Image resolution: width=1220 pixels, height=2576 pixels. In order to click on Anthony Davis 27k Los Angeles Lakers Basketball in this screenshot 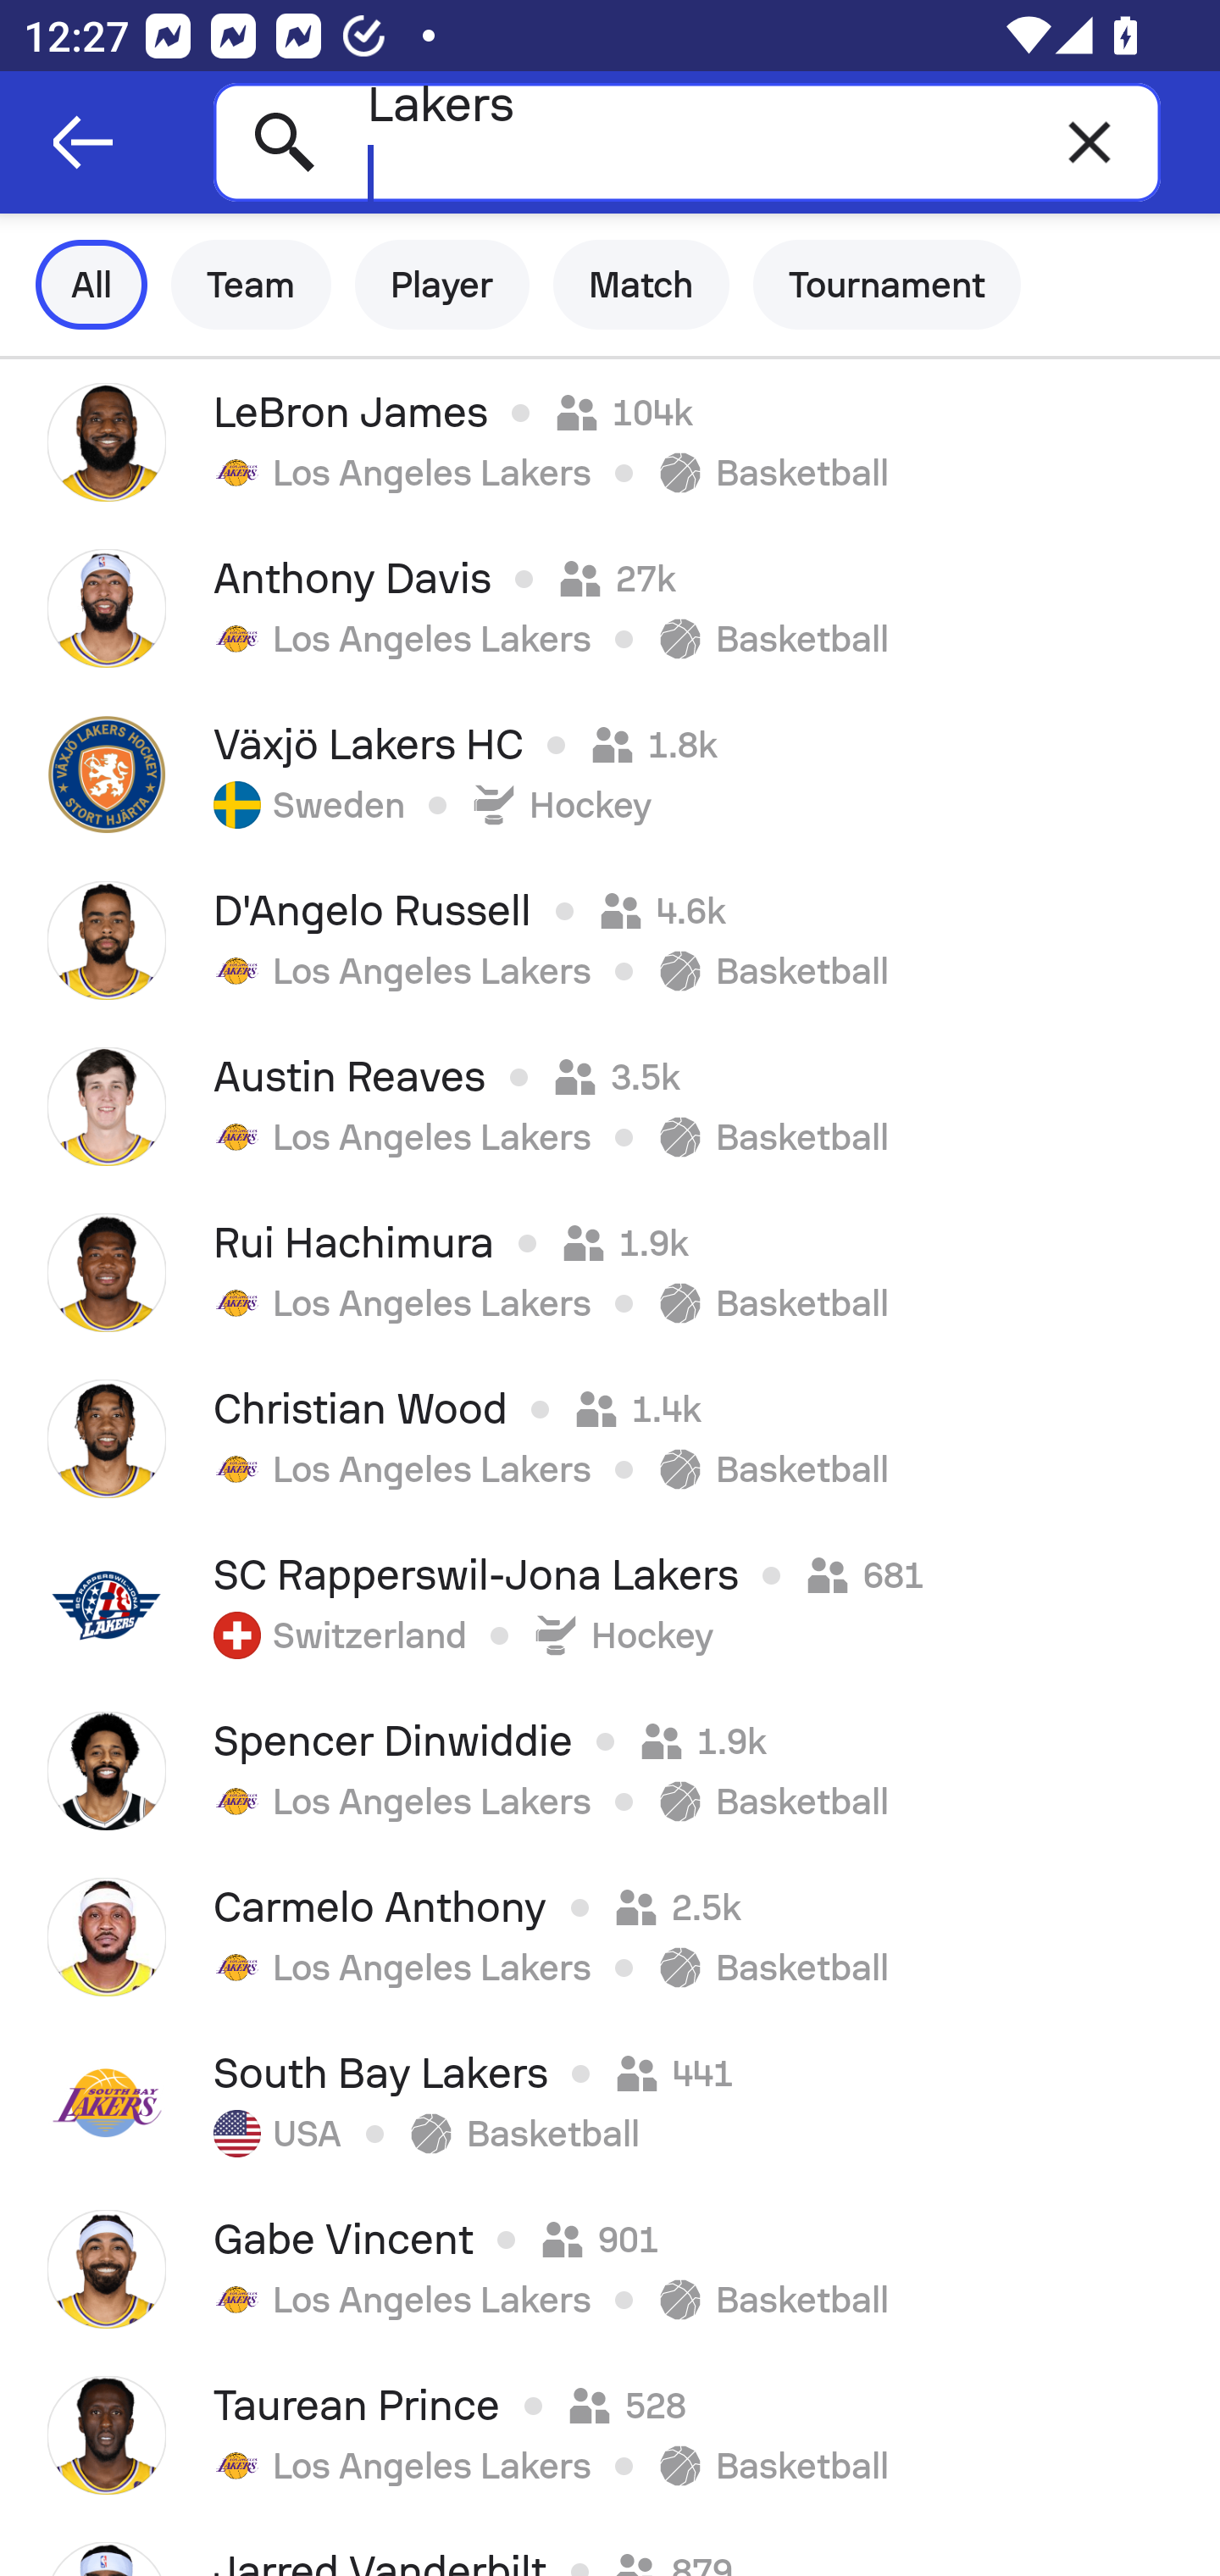, I will do `click(610, 608)`.